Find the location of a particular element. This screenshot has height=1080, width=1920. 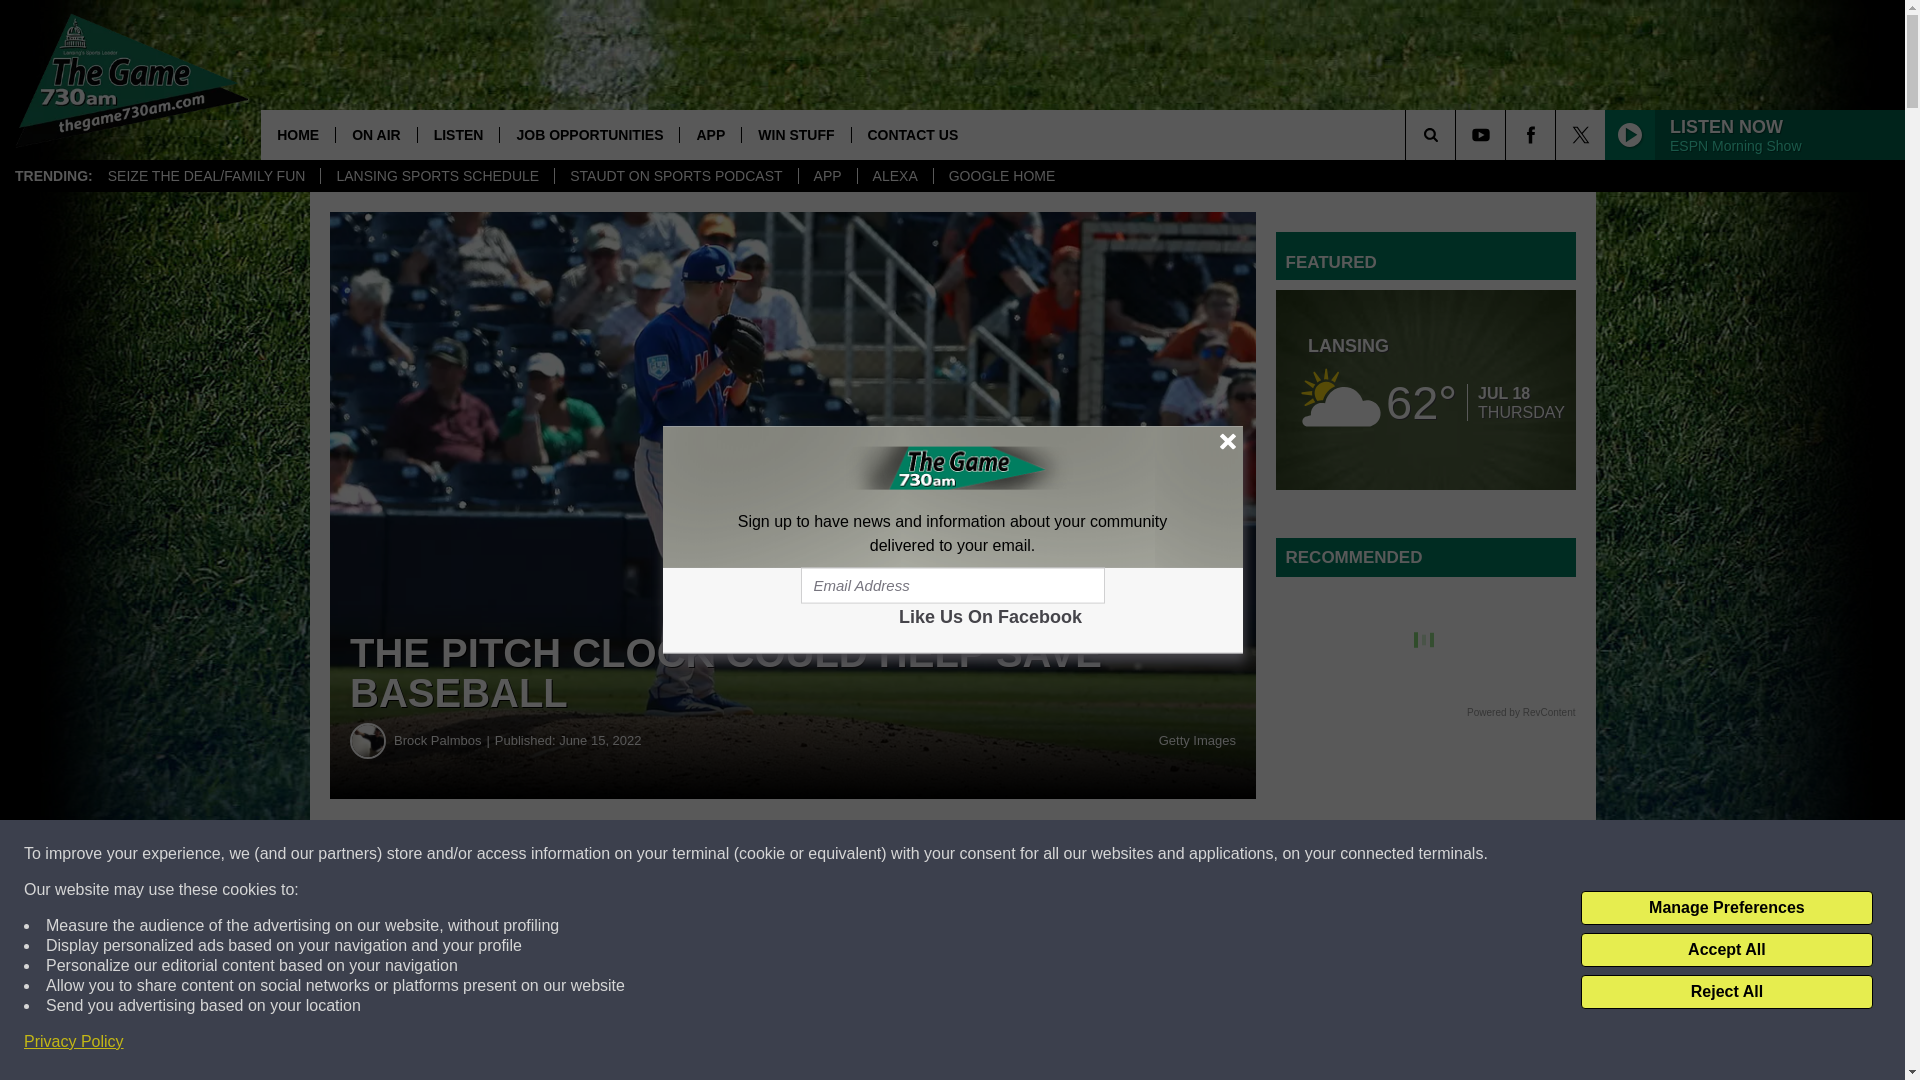

SEARCH is located at coordinates (1458, 134).